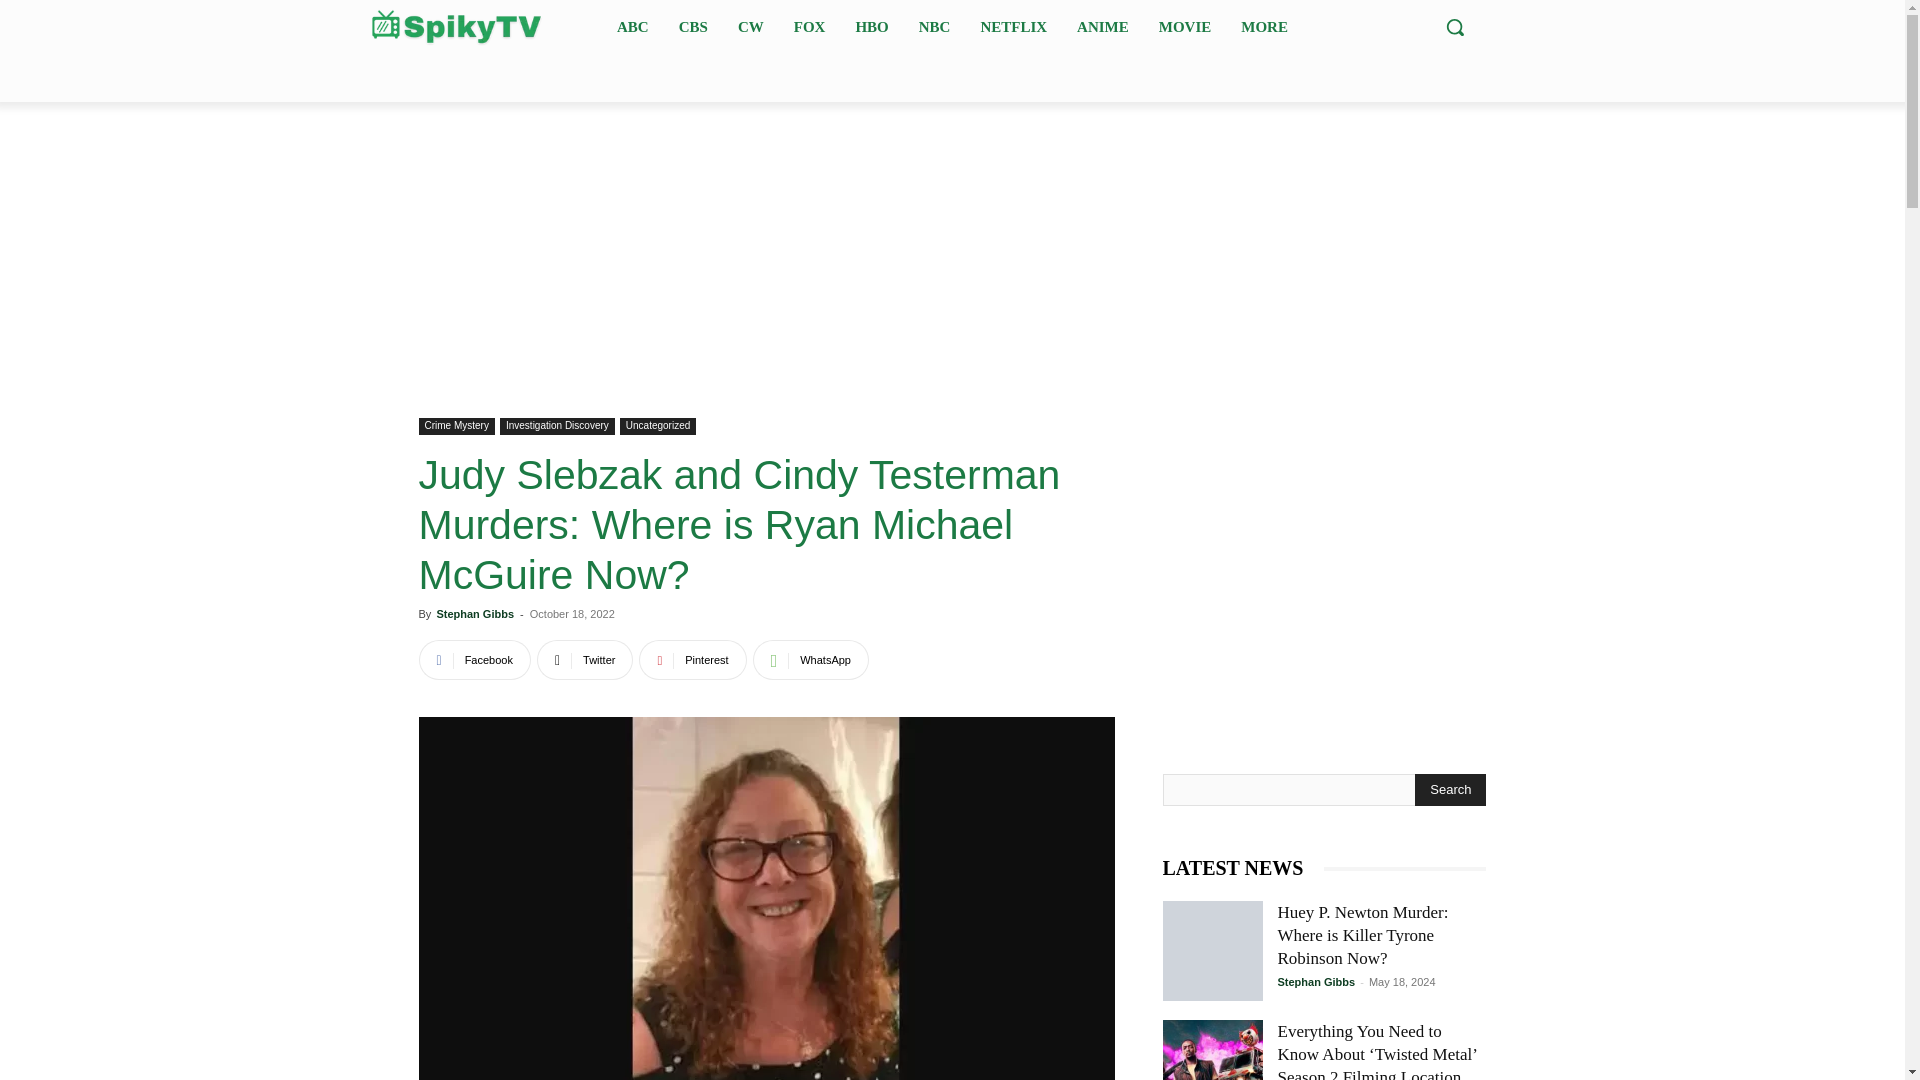  I want to click on ABC, so click(632, 27).